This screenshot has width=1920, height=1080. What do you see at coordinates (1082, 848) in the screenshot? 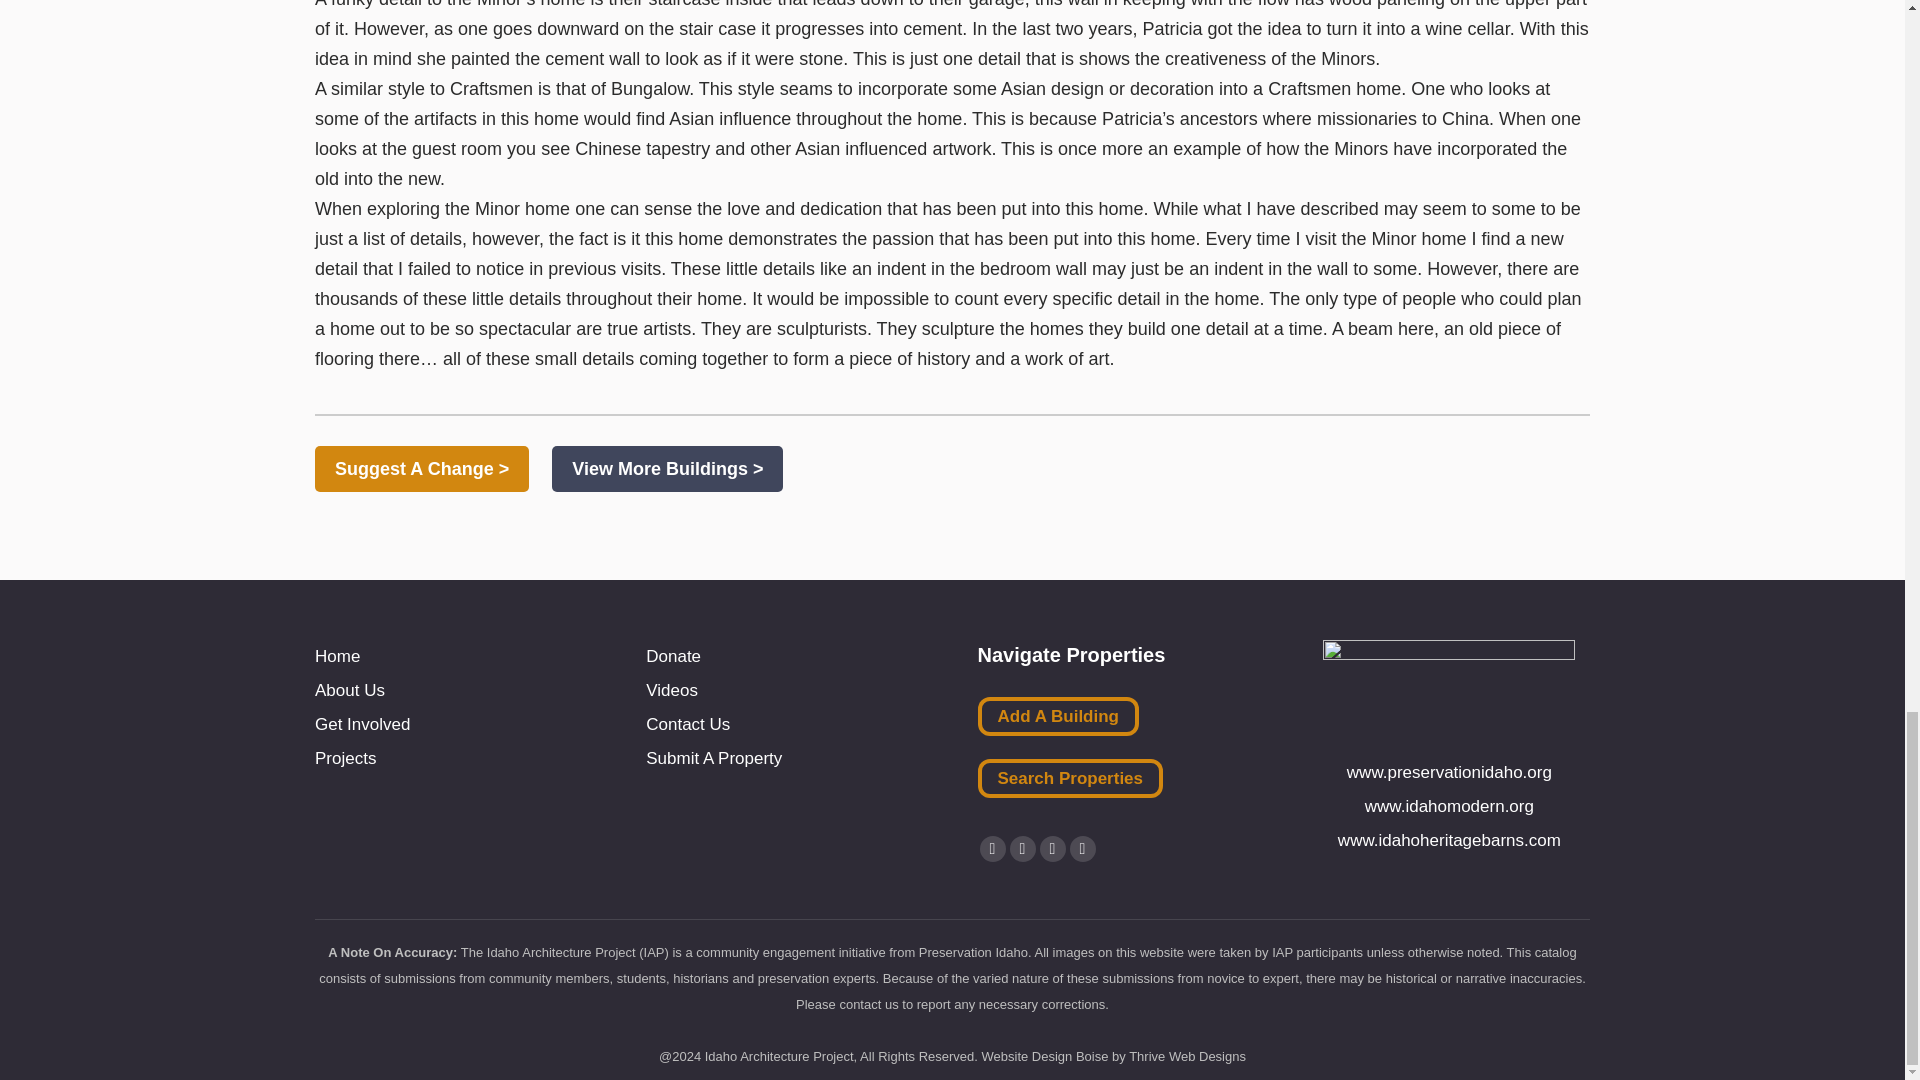
I see `Instagram page opens in new window` at bounding box center [1082, 848].